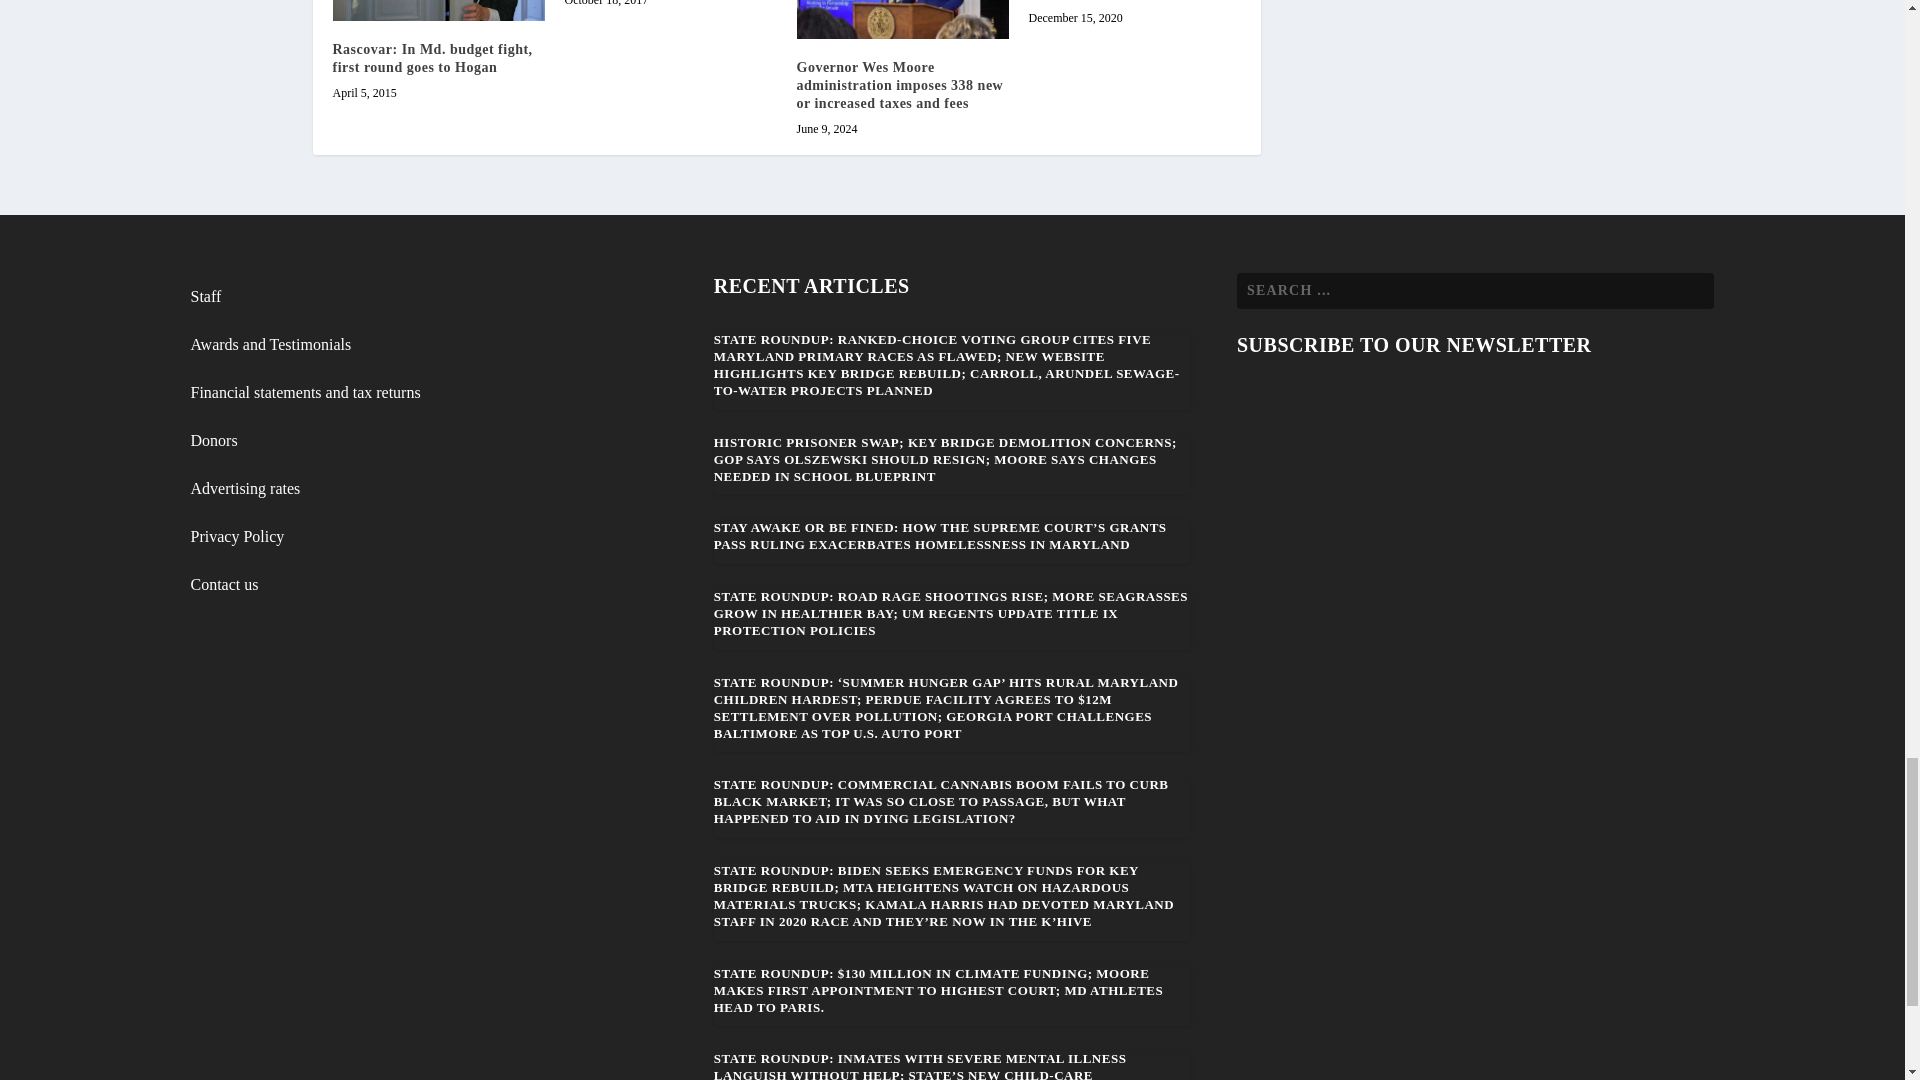 This screenshot has width=1920, height=1080. Describe the element at coordinates (432, 58) in the screenshot. I see `Rascovar: In Md. budget fight, first round goes to Hogan` at that location.